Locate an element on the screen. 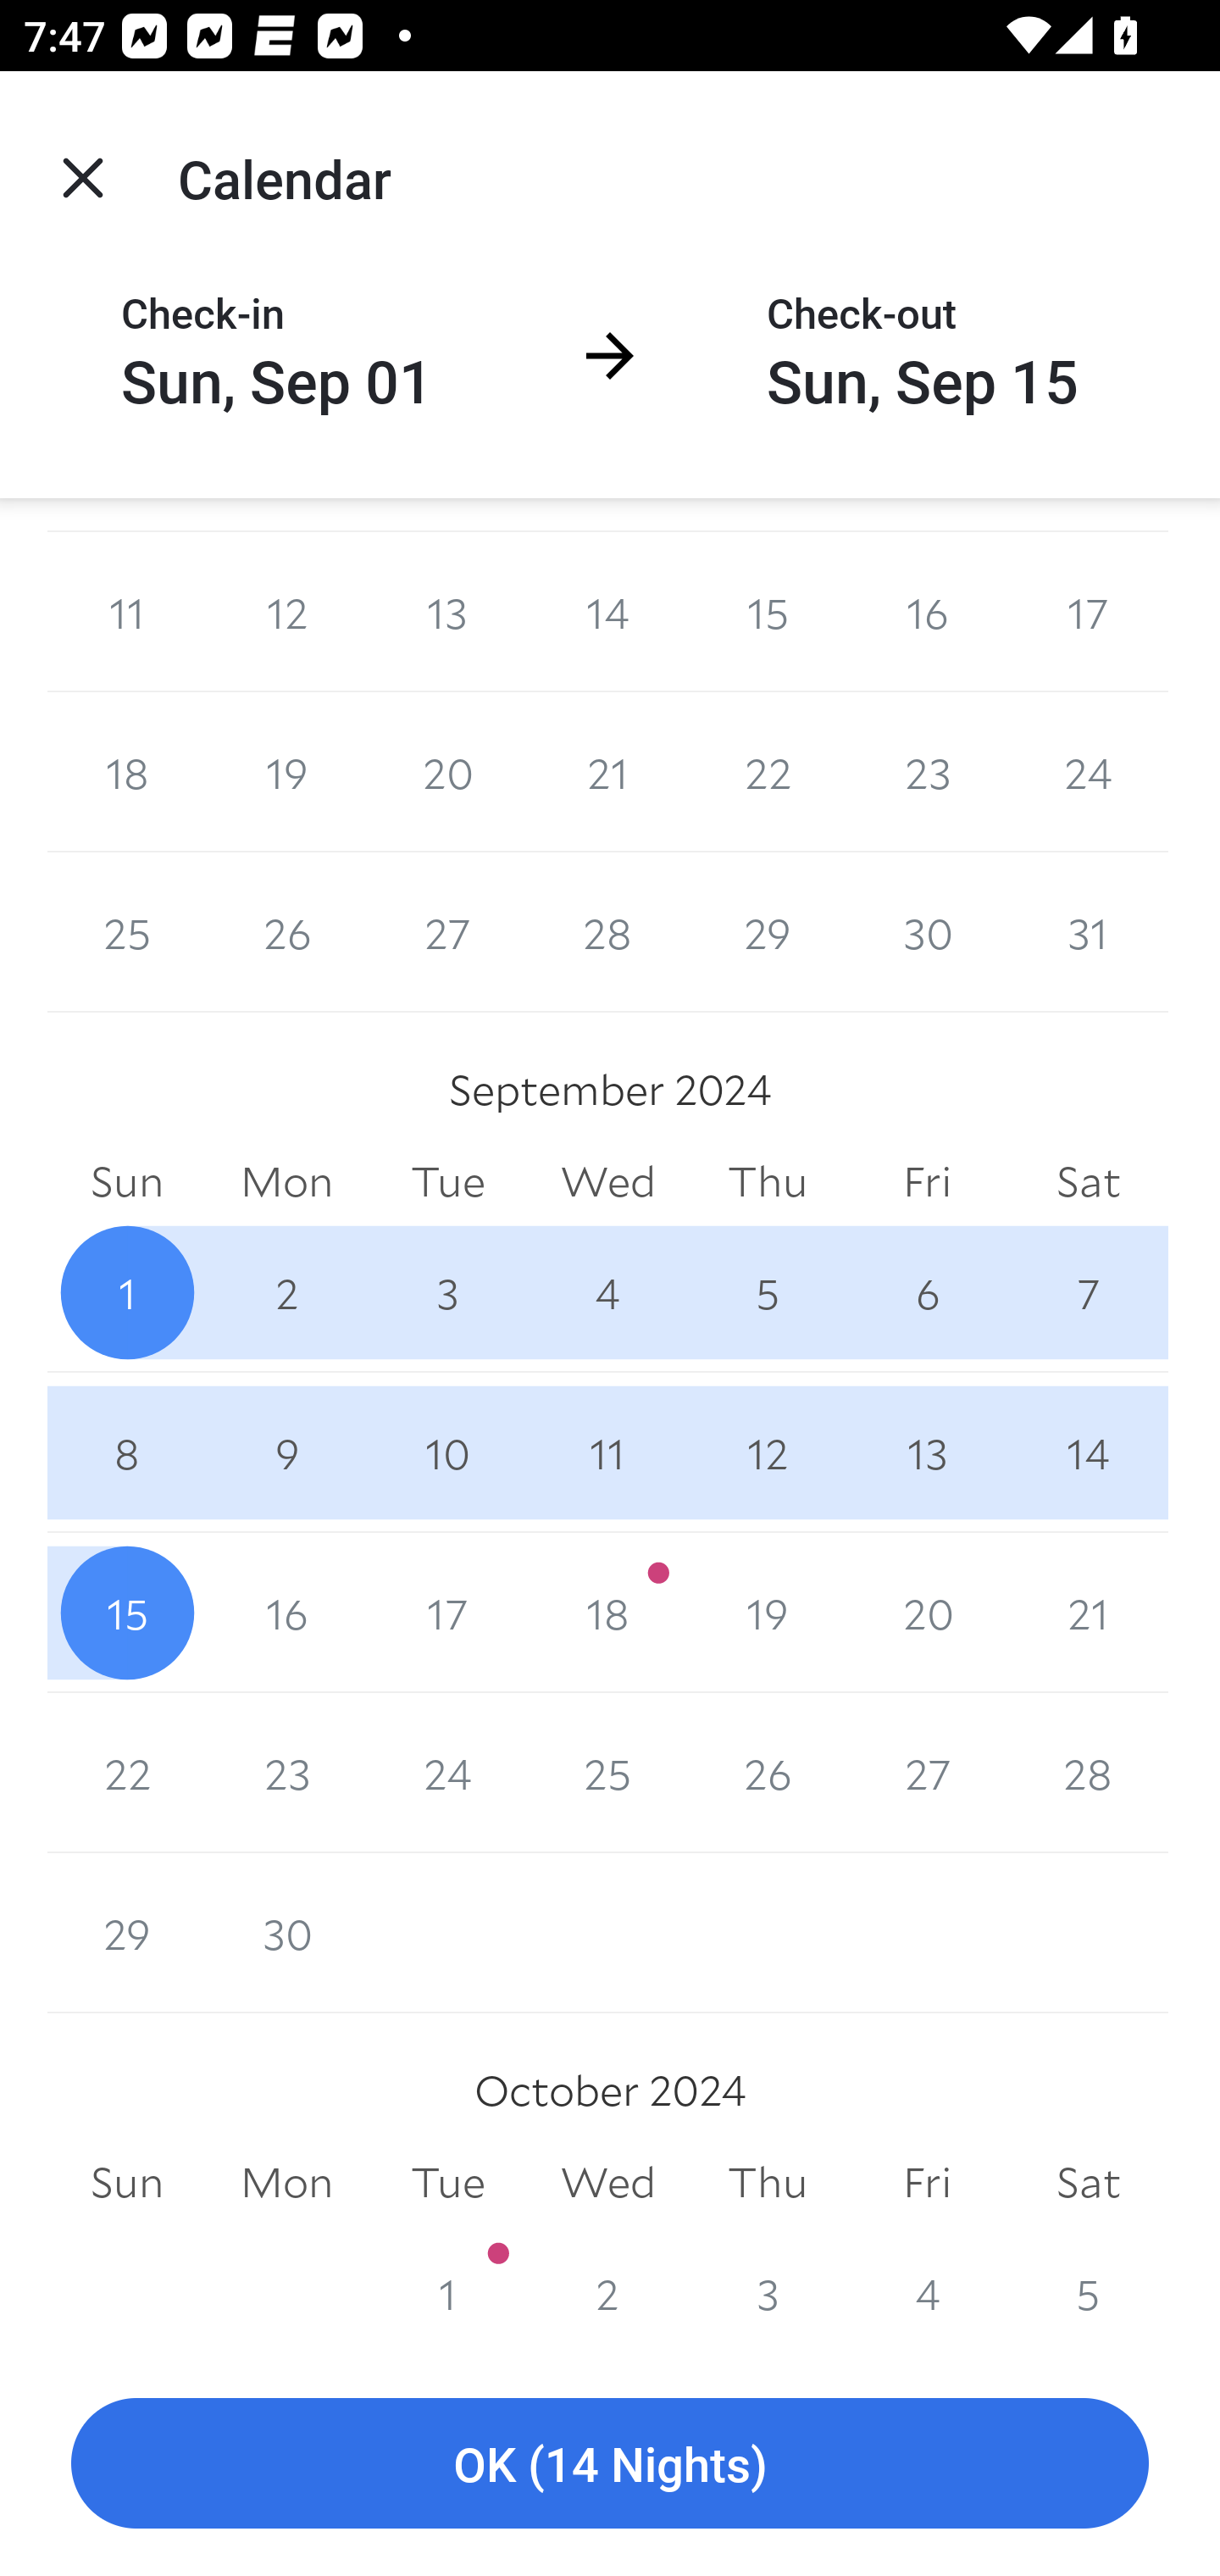  29 29 August 2024 is located at coordinates (768, 932).